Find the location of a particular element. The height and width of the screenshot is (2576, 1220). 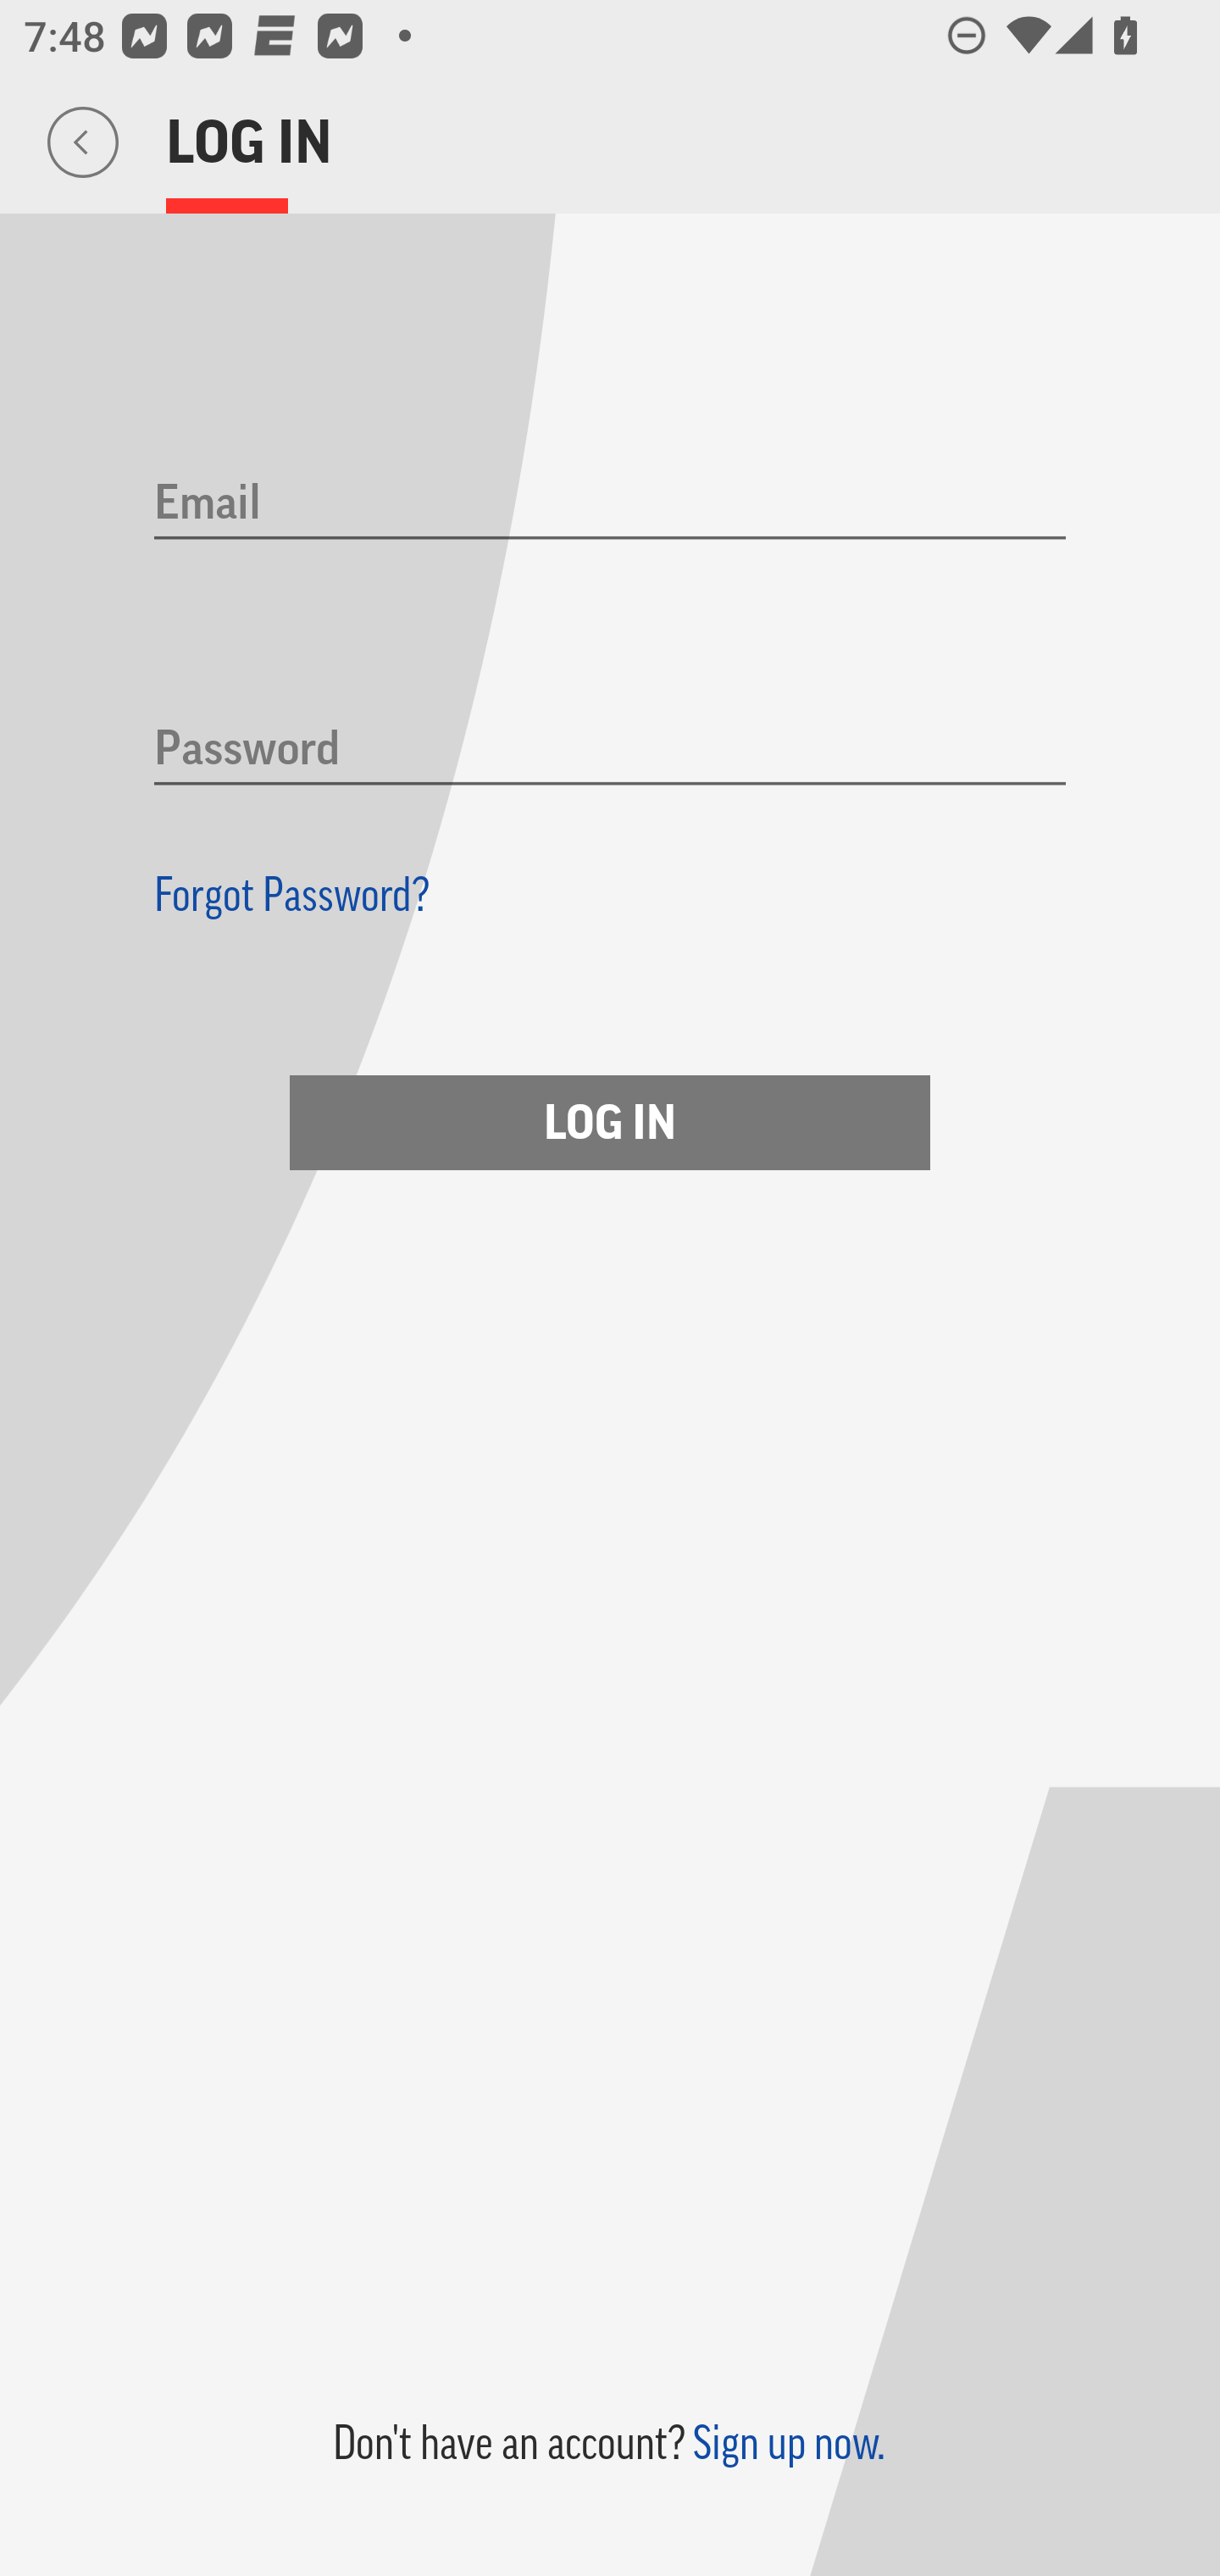

Email is located at coordinates (610, 504).